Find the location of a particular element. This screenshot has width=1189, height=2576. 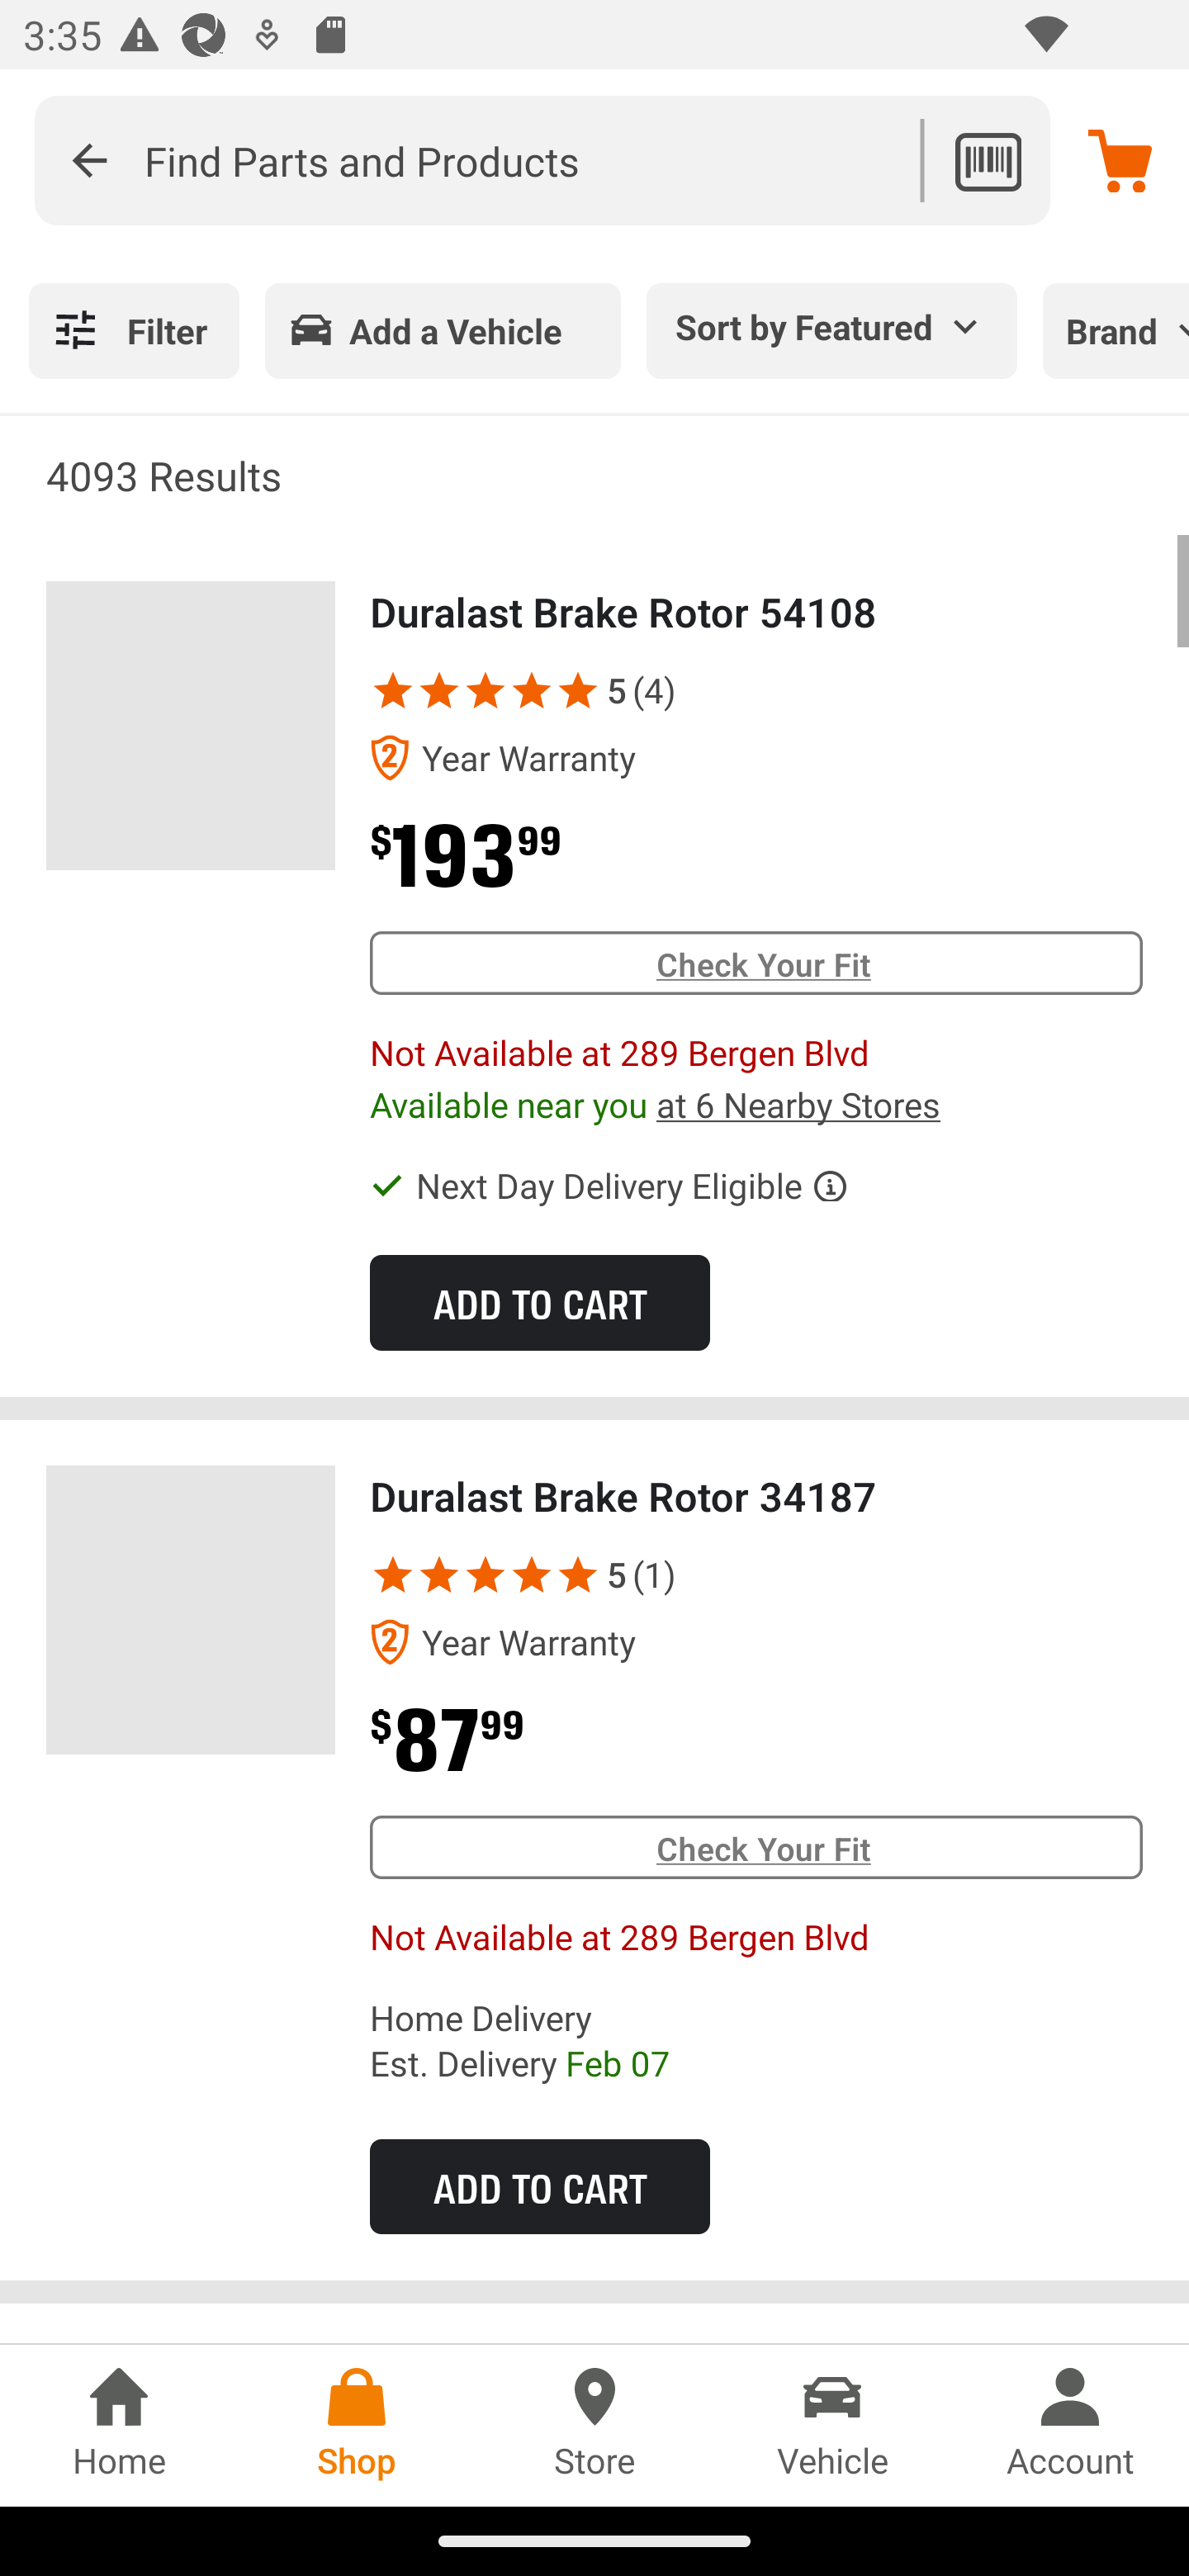

Duralast Brake Rotor 34187 is located at coordinates (191, 1610).